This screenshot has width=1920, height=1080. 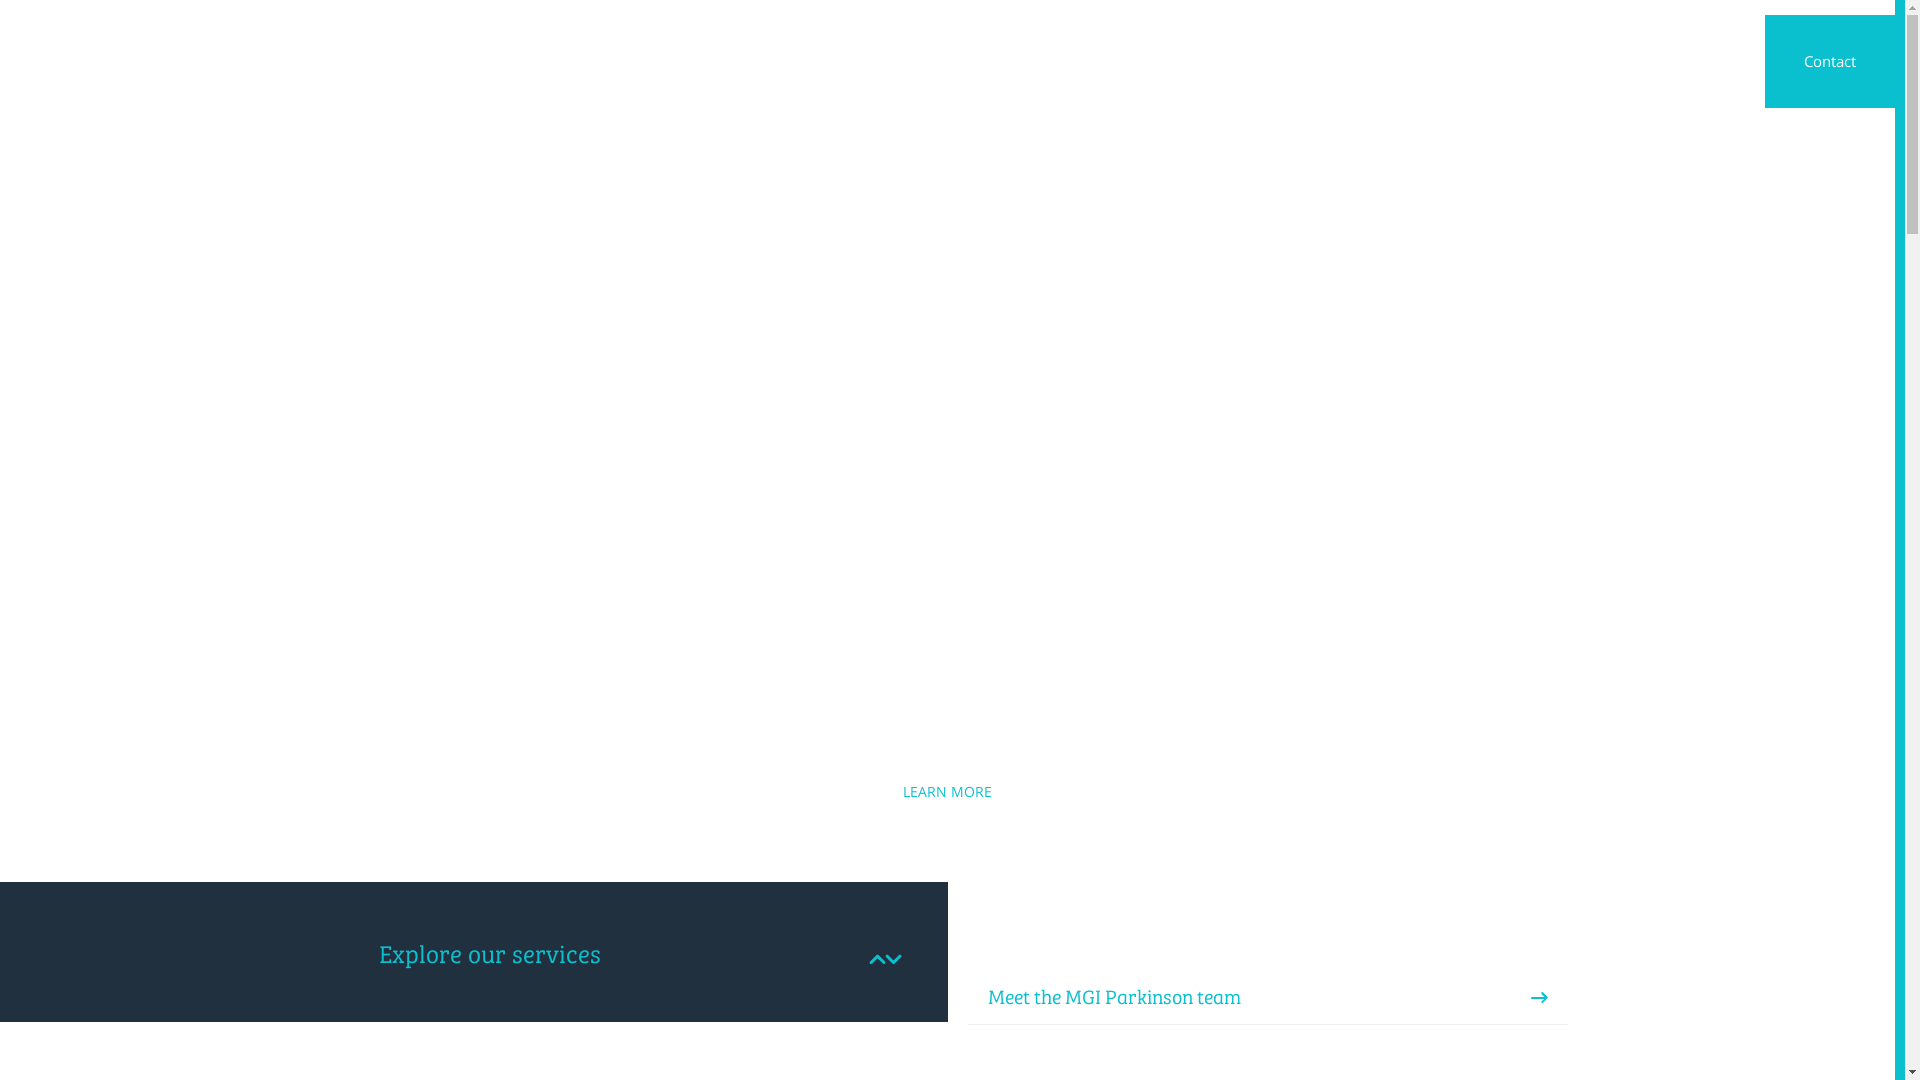 I want to click on Blog, so click(x=1472, y=61).